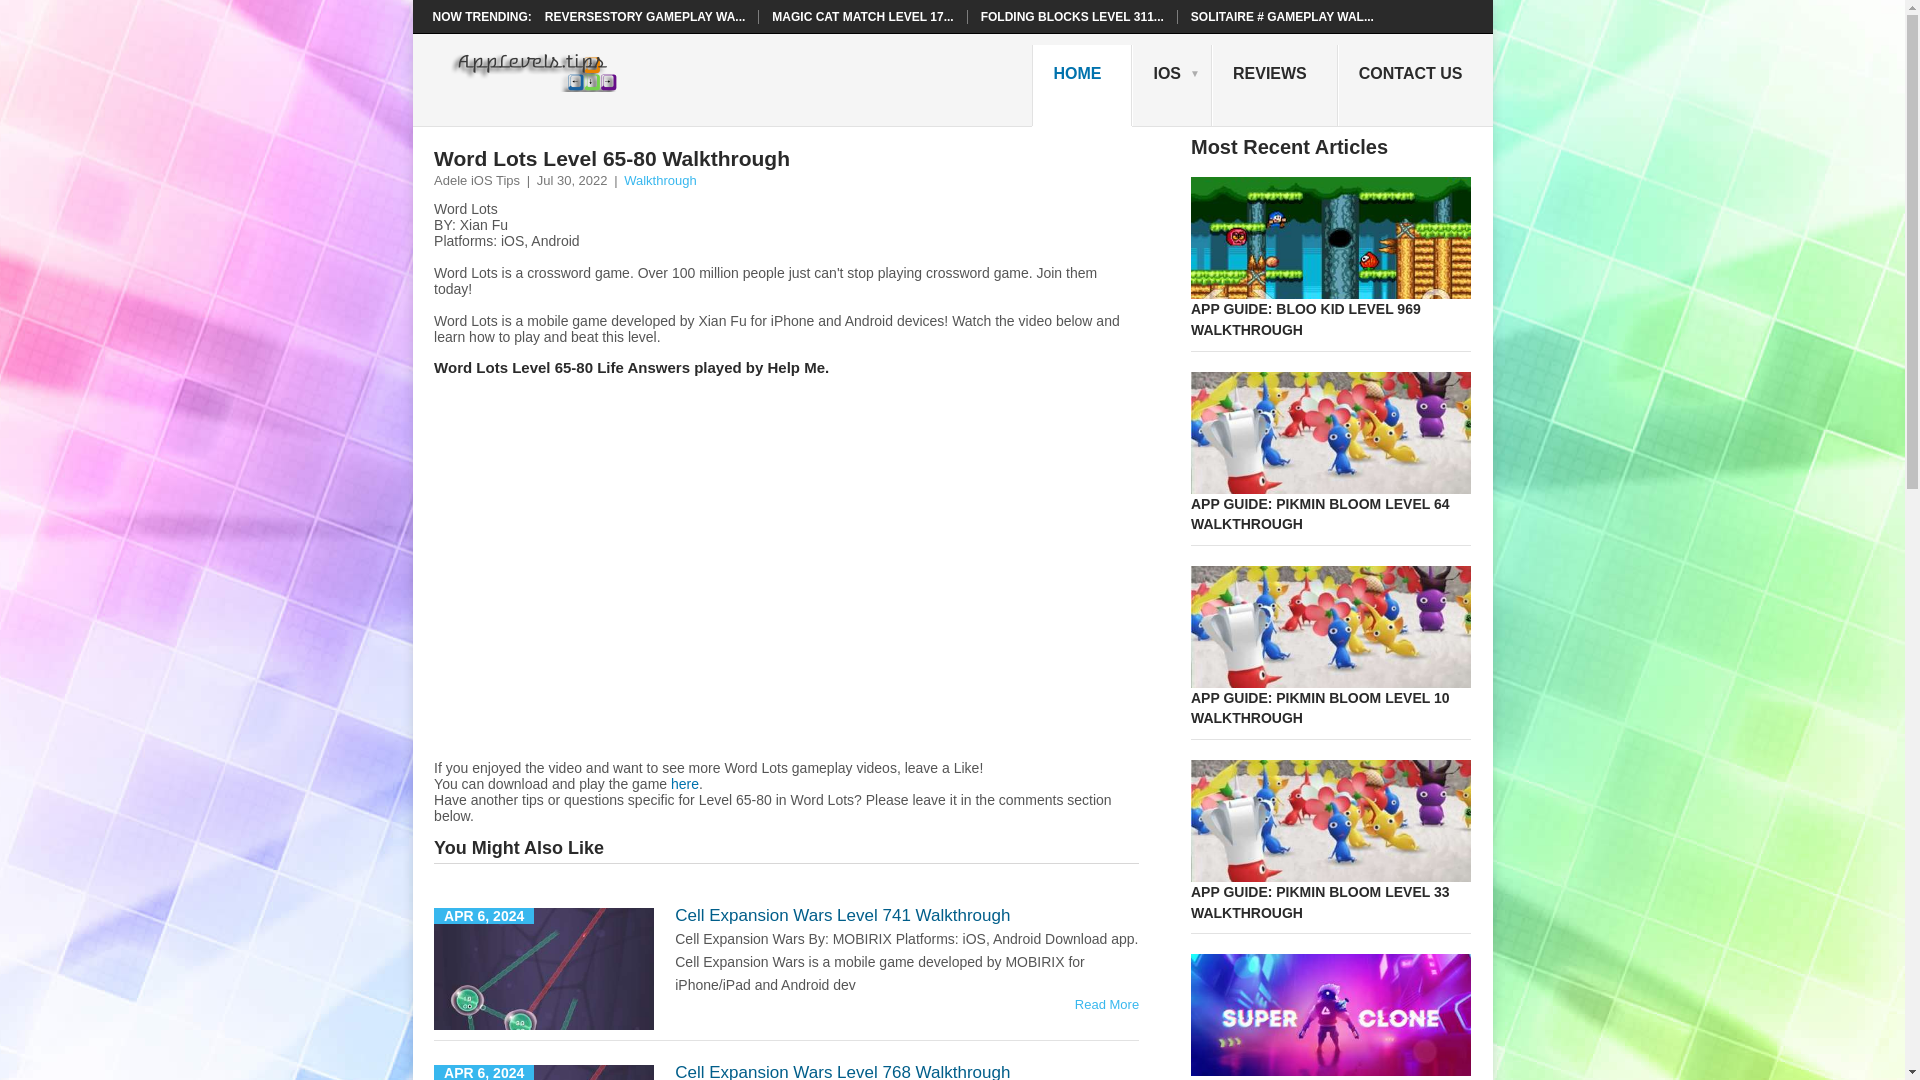 Image resolution: width=1920 pixels, height=1080 pixels. What do you see at coordinates (646, 16) in the screenshot?
I see `REVERSESTORY GAMEPLAY WA...` at bounding box center [646, 16].